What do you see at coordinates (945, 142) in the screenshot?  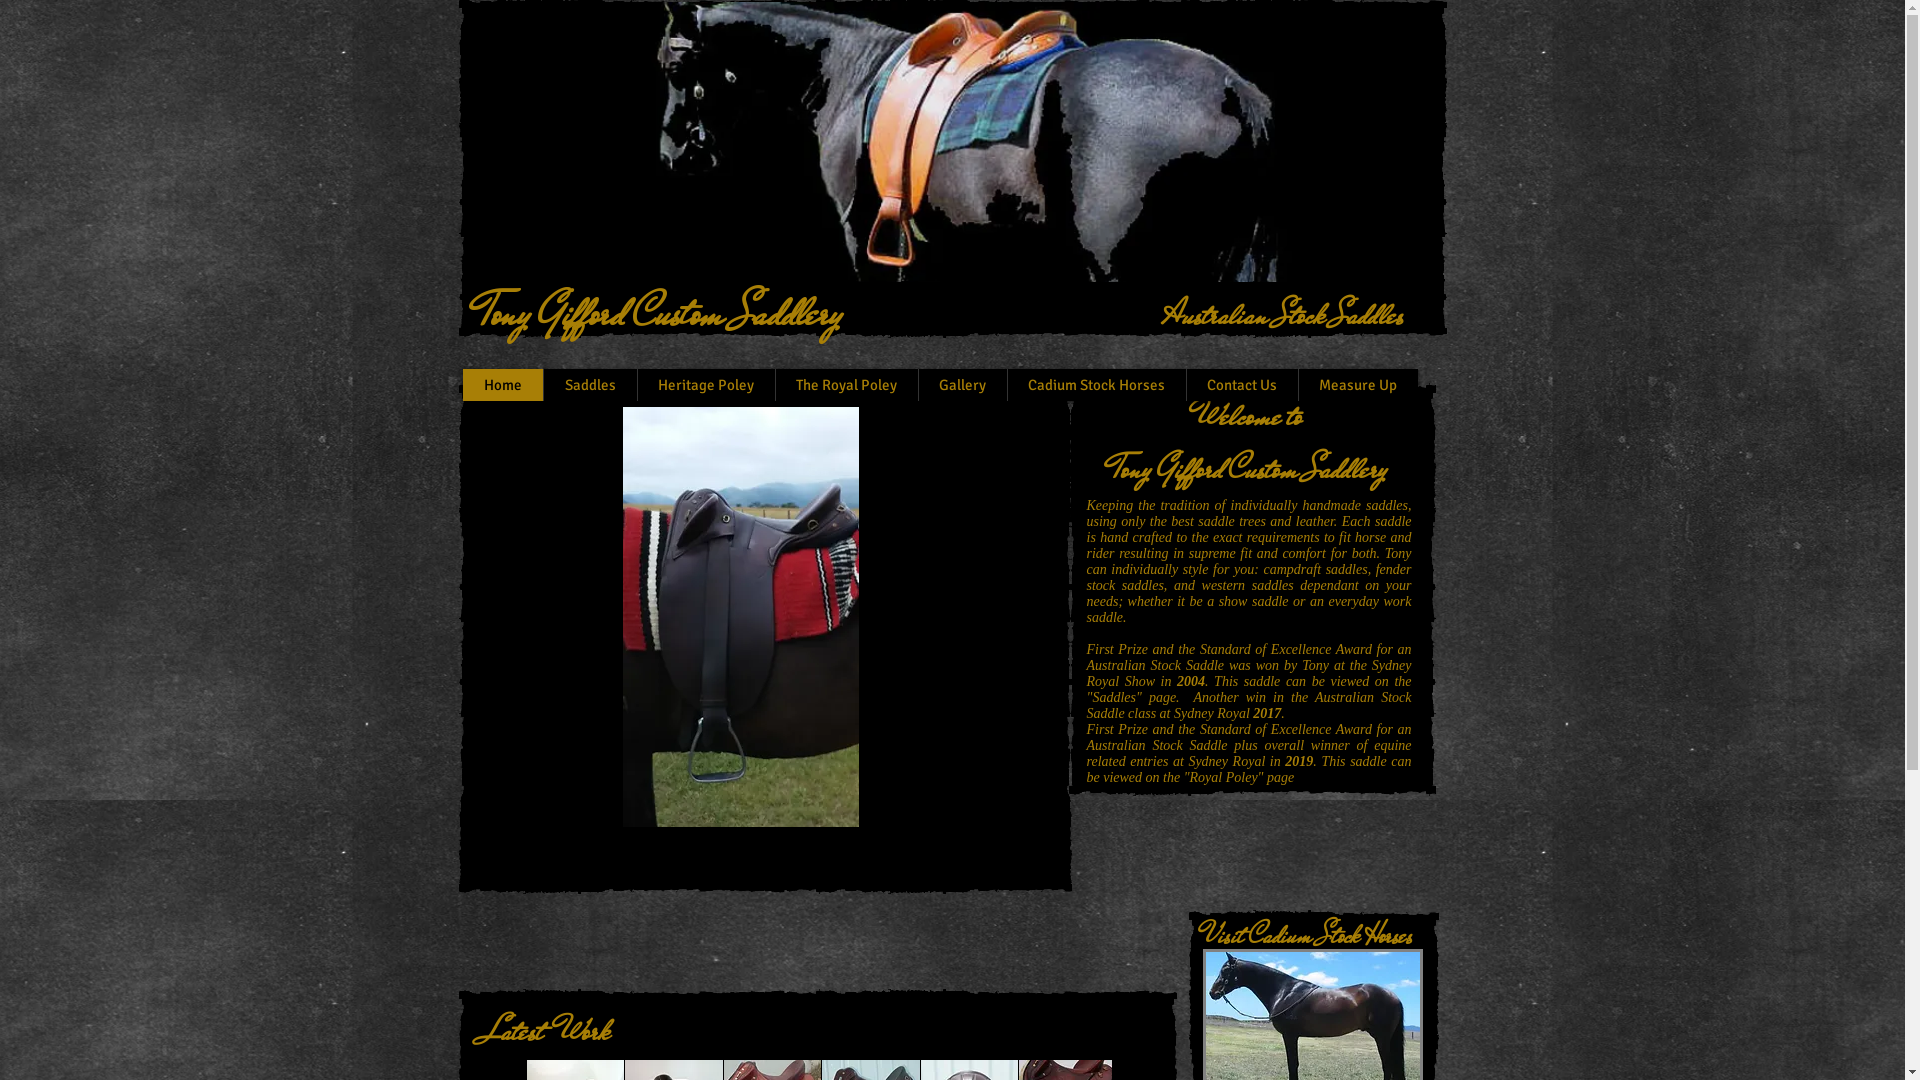 I see `Cadiums Black Haze` at bounding box center [945, 142].